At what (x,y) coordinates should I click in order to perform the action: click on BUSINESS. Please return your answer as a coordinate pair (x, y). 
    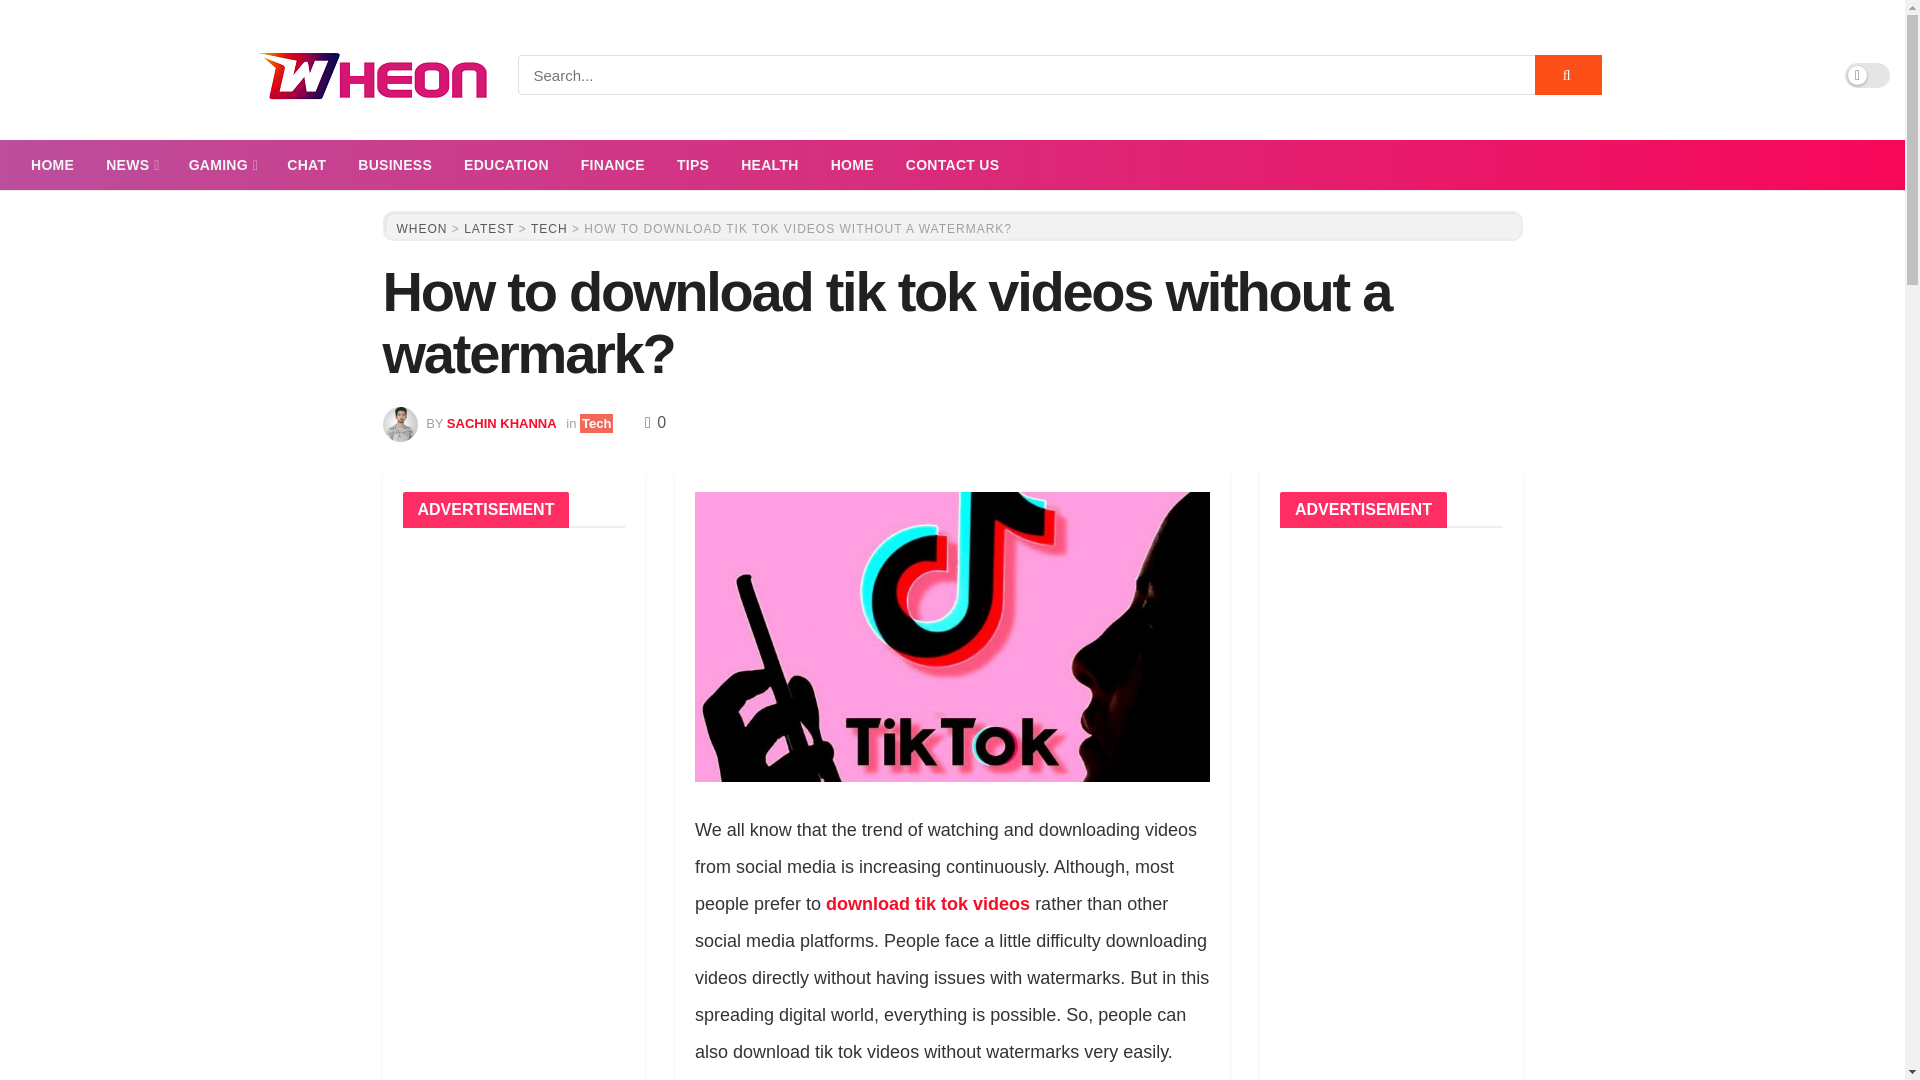
    Looking at the image, I should click on (394, 165).